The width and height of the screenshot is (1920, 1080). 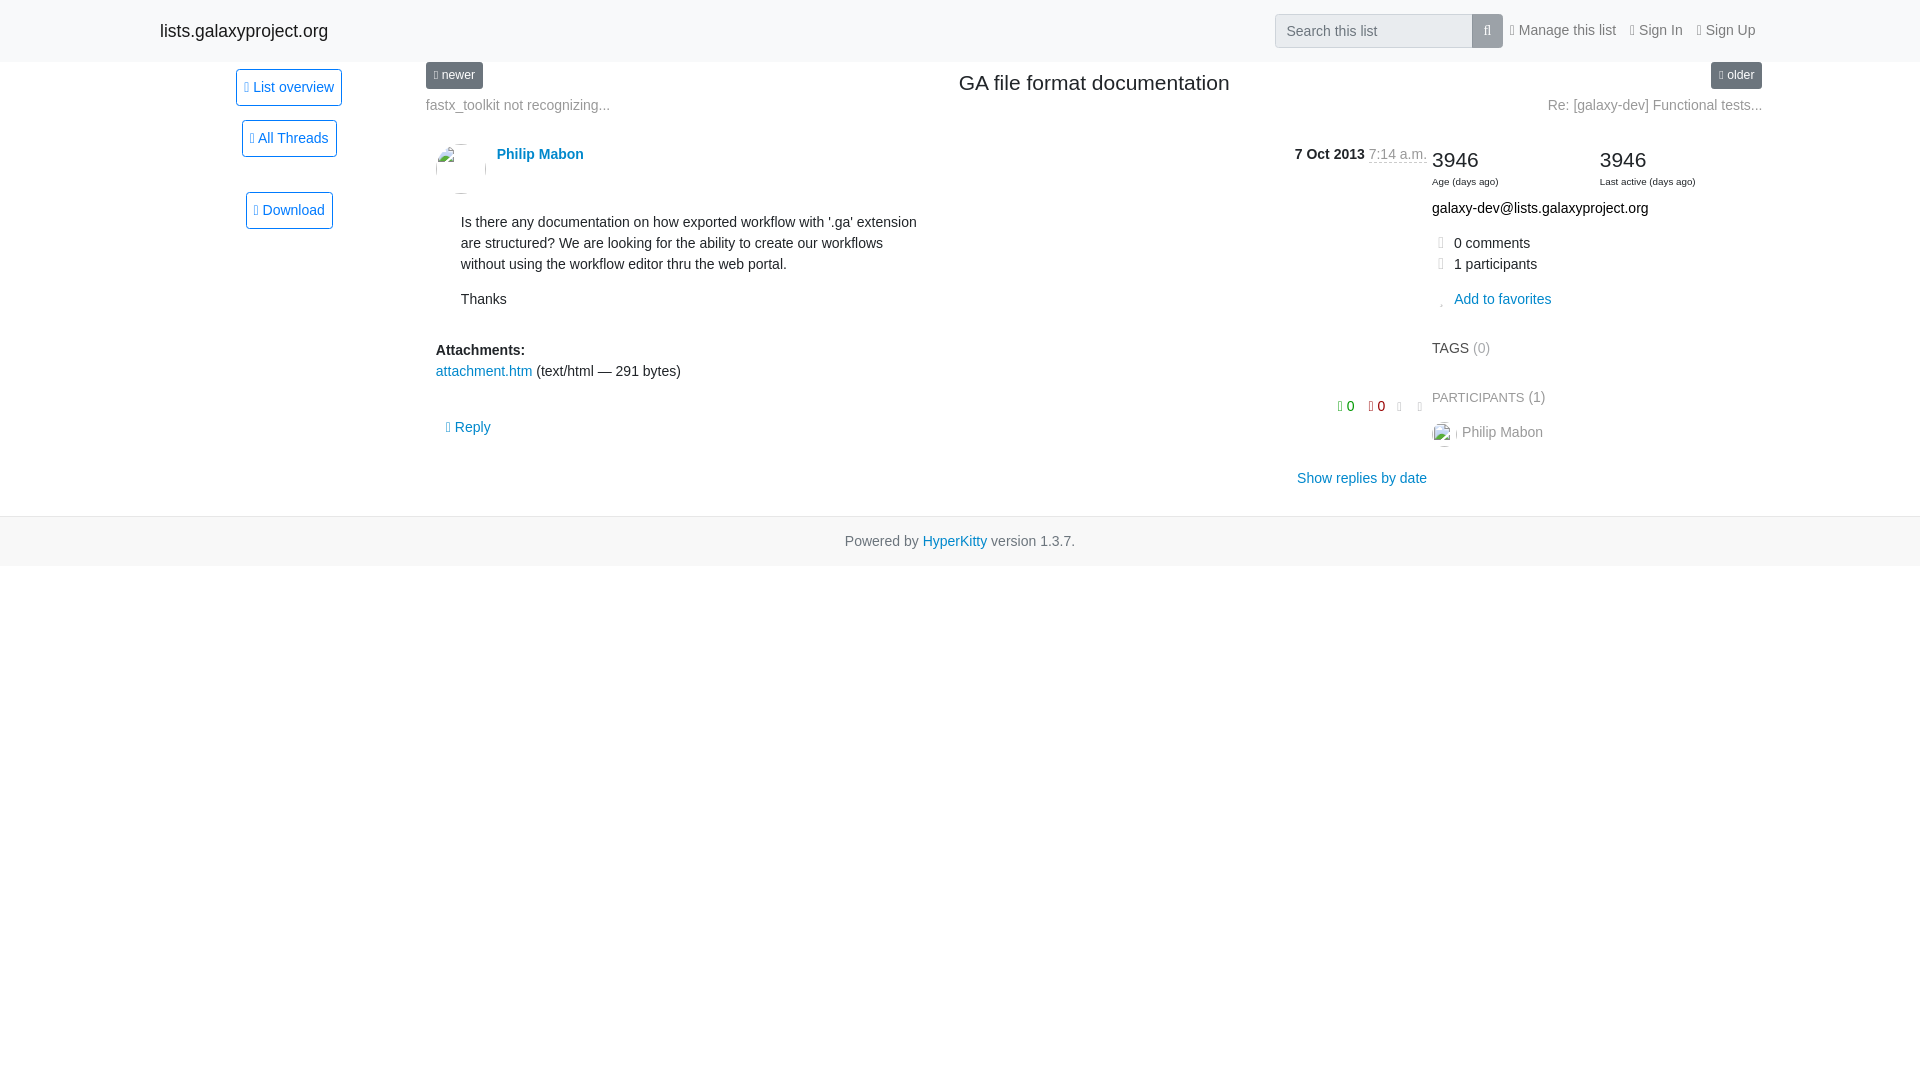 I want to click on newer, so click(x=454, y=74).